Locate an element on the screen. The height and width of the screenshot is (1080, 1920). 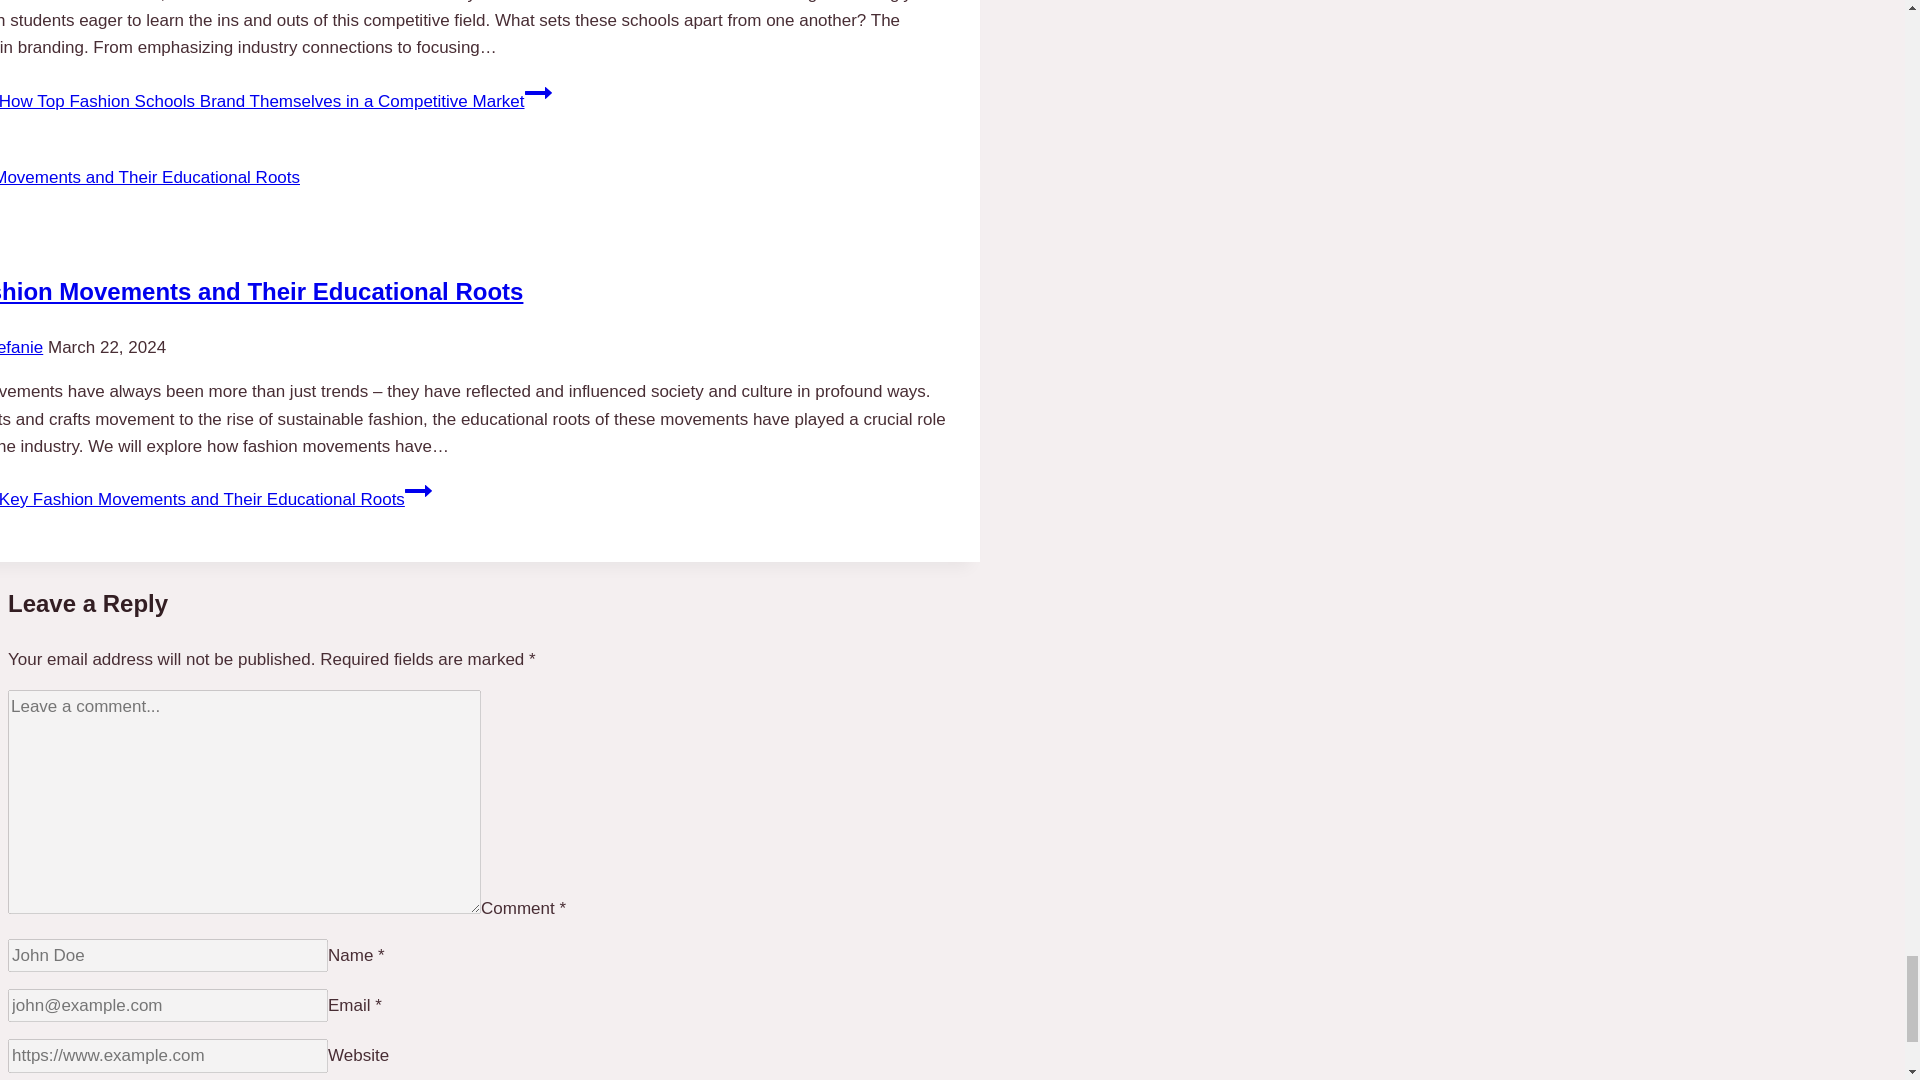
Continue is located at coordinates (538, 92).